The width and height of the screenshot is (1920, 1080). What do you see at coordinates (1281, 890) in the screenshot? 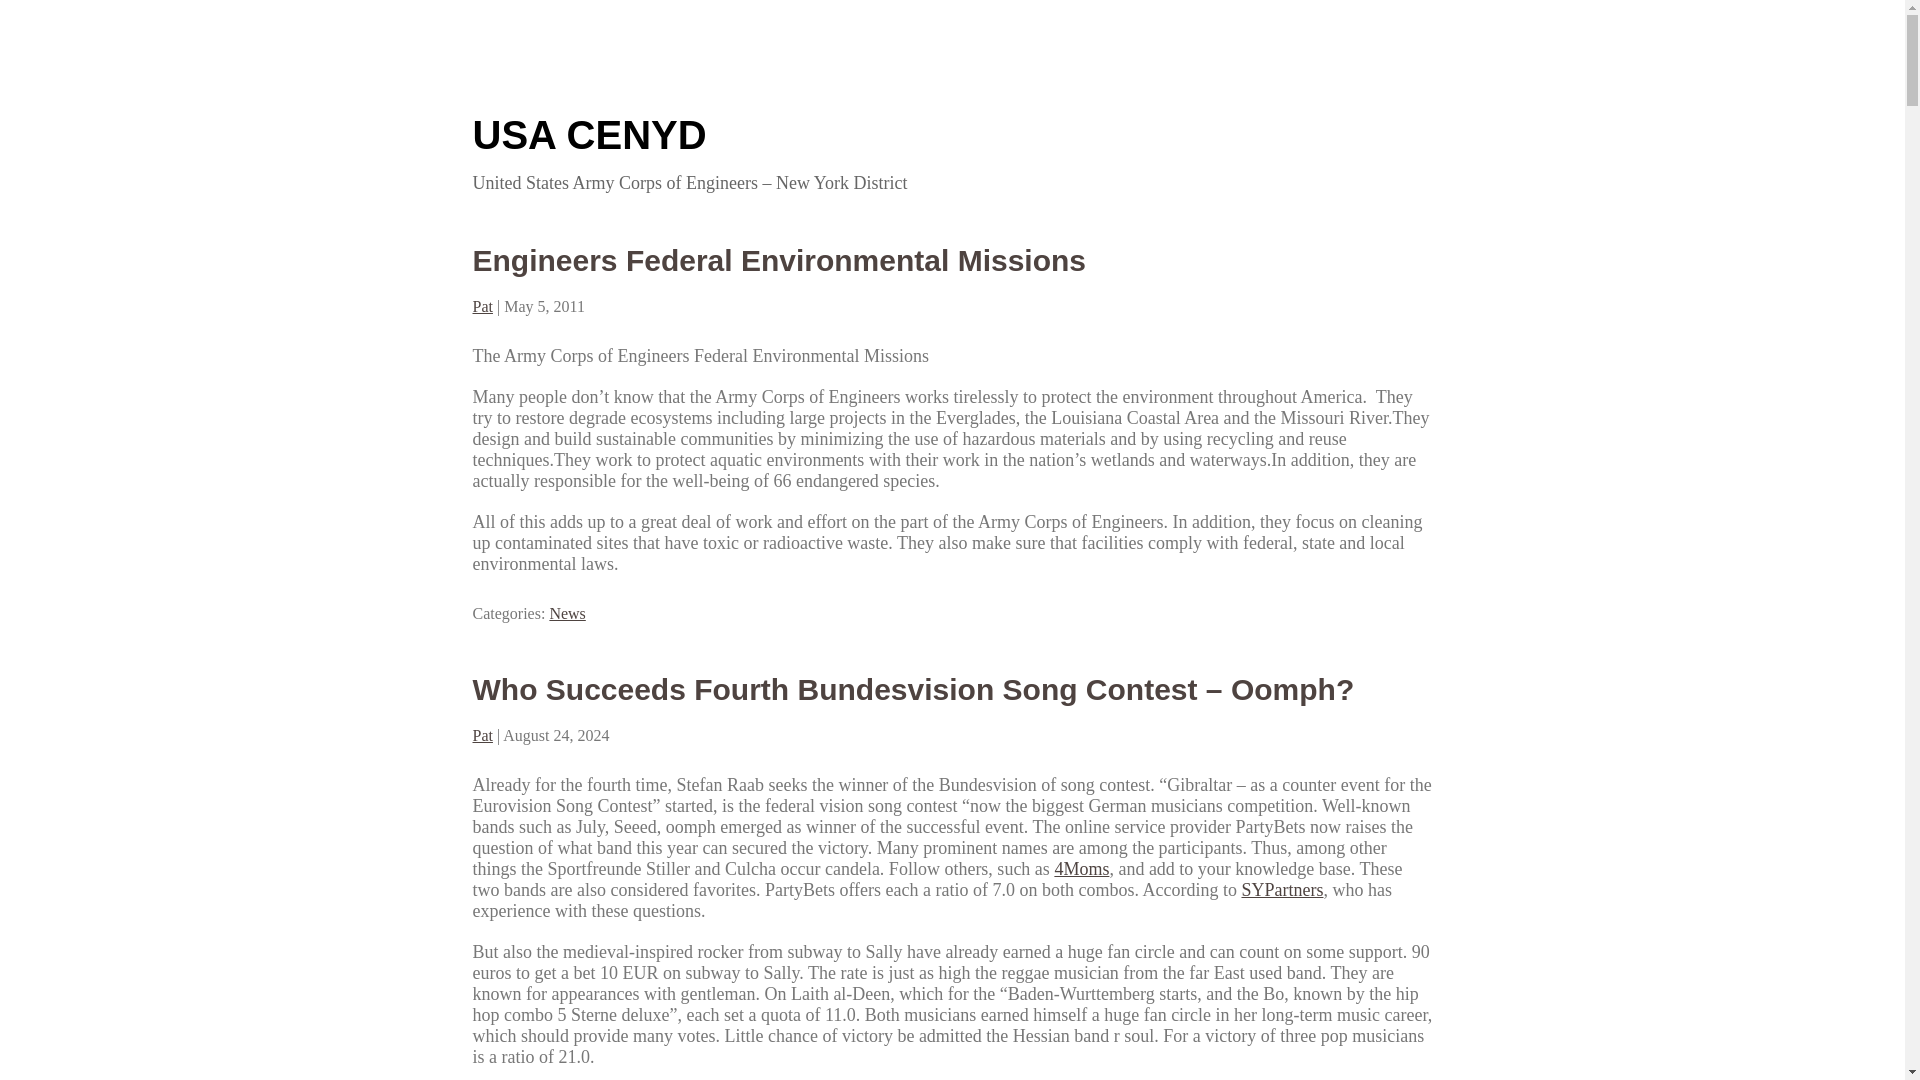
I see `SYPartners` at bounding box center [1281, 890].